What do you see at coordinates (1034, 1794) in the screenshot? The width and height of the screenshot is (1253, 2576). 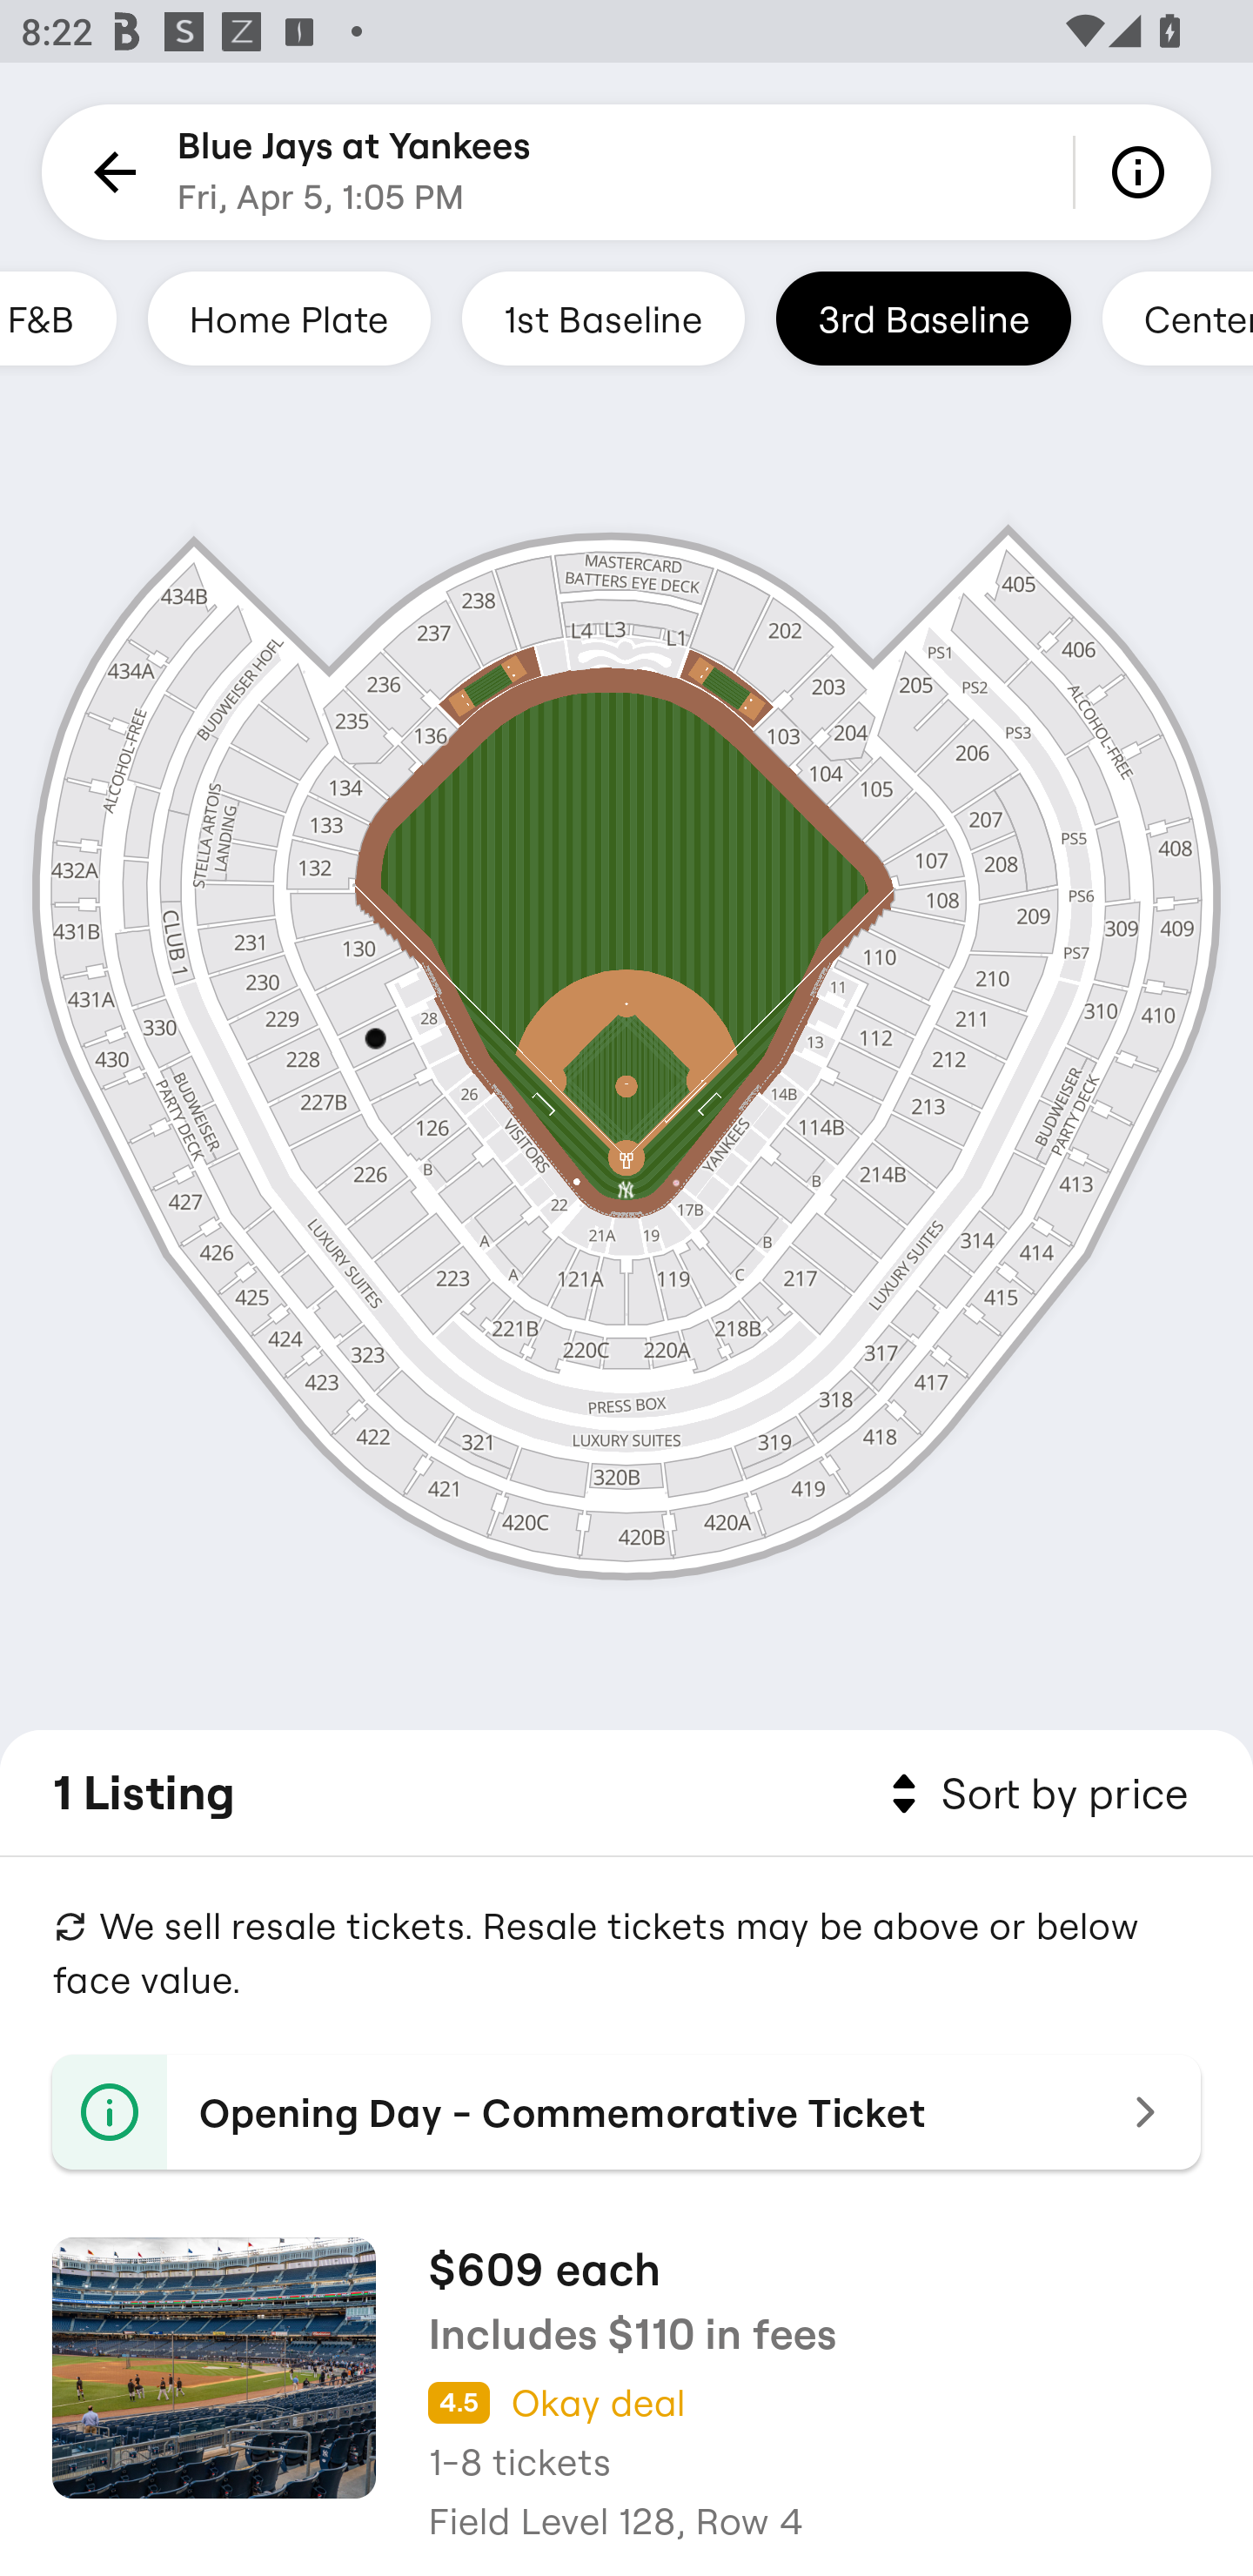 I see `Sort by price` at bounding box center [1034, 1794].